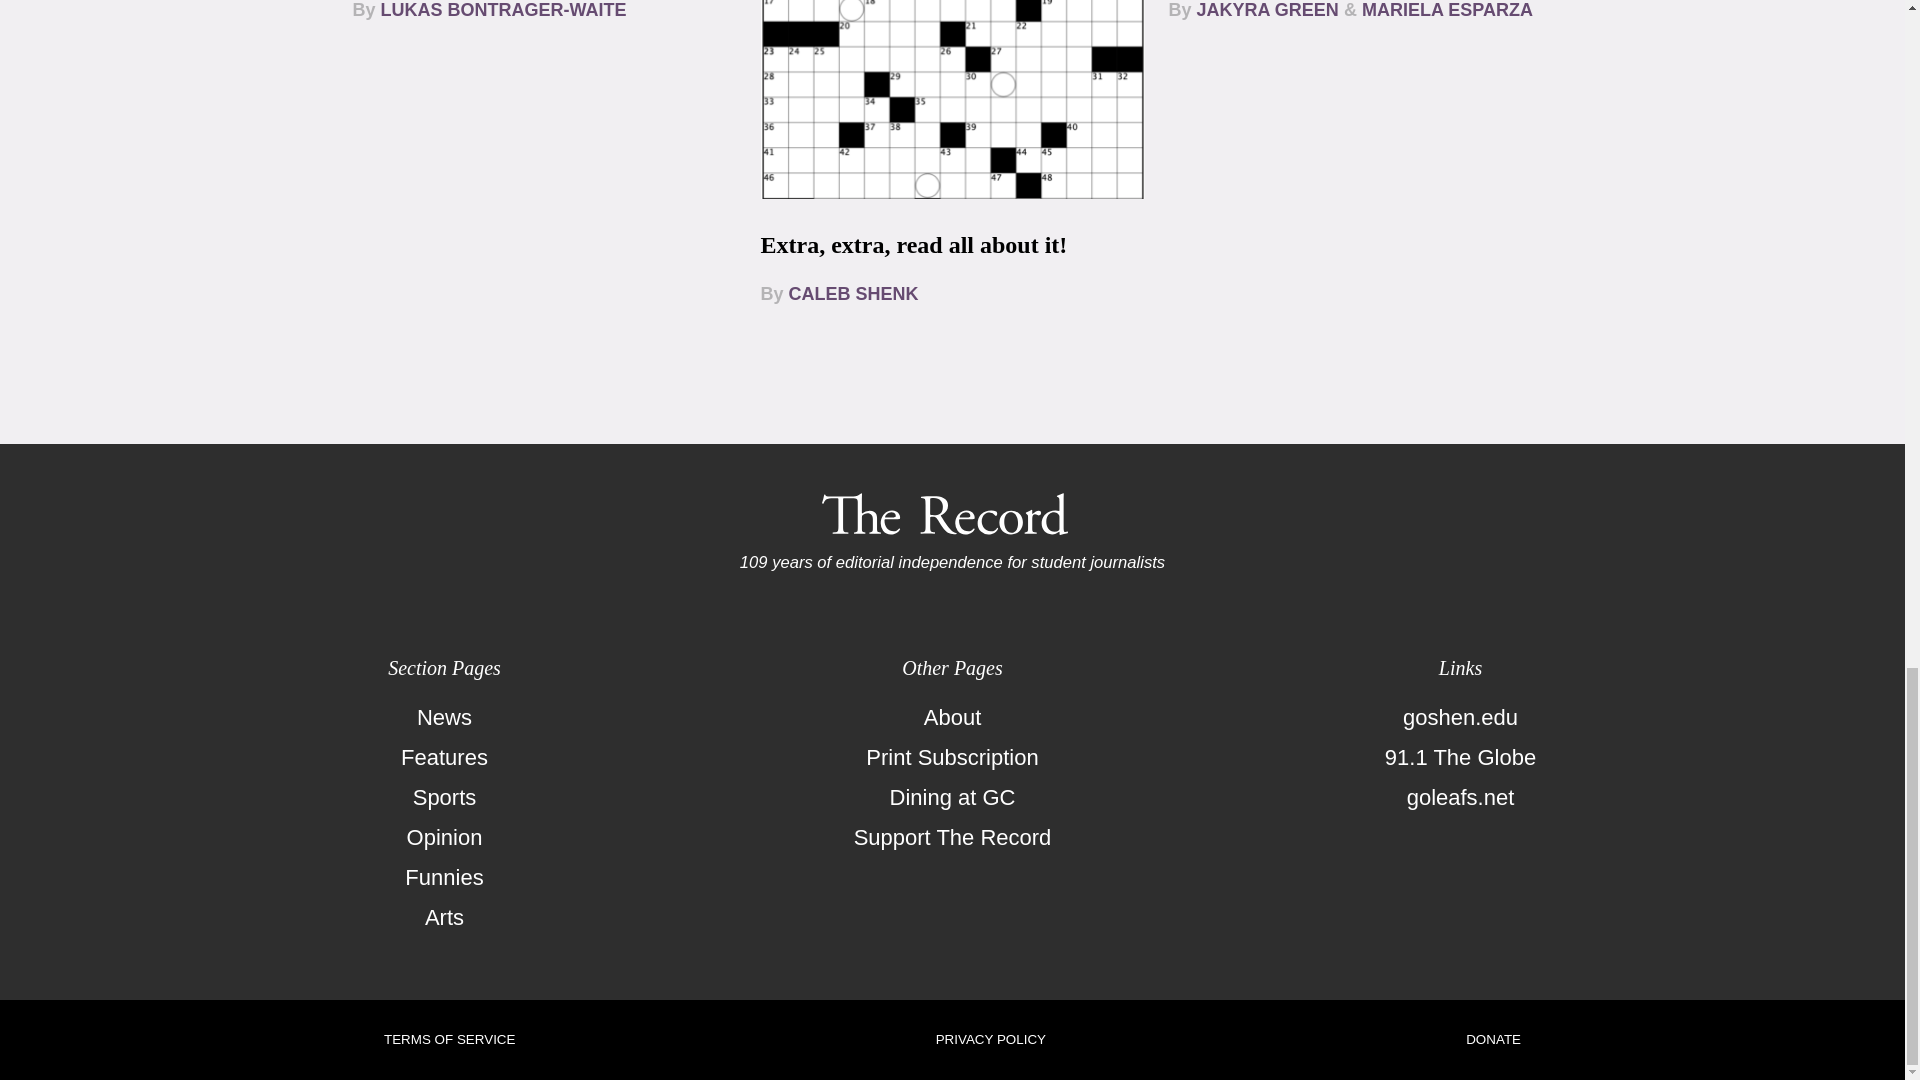  What do you see at coordinates (444, 717) in the screenshot?
I see `News` at bounding box center [444, 717].